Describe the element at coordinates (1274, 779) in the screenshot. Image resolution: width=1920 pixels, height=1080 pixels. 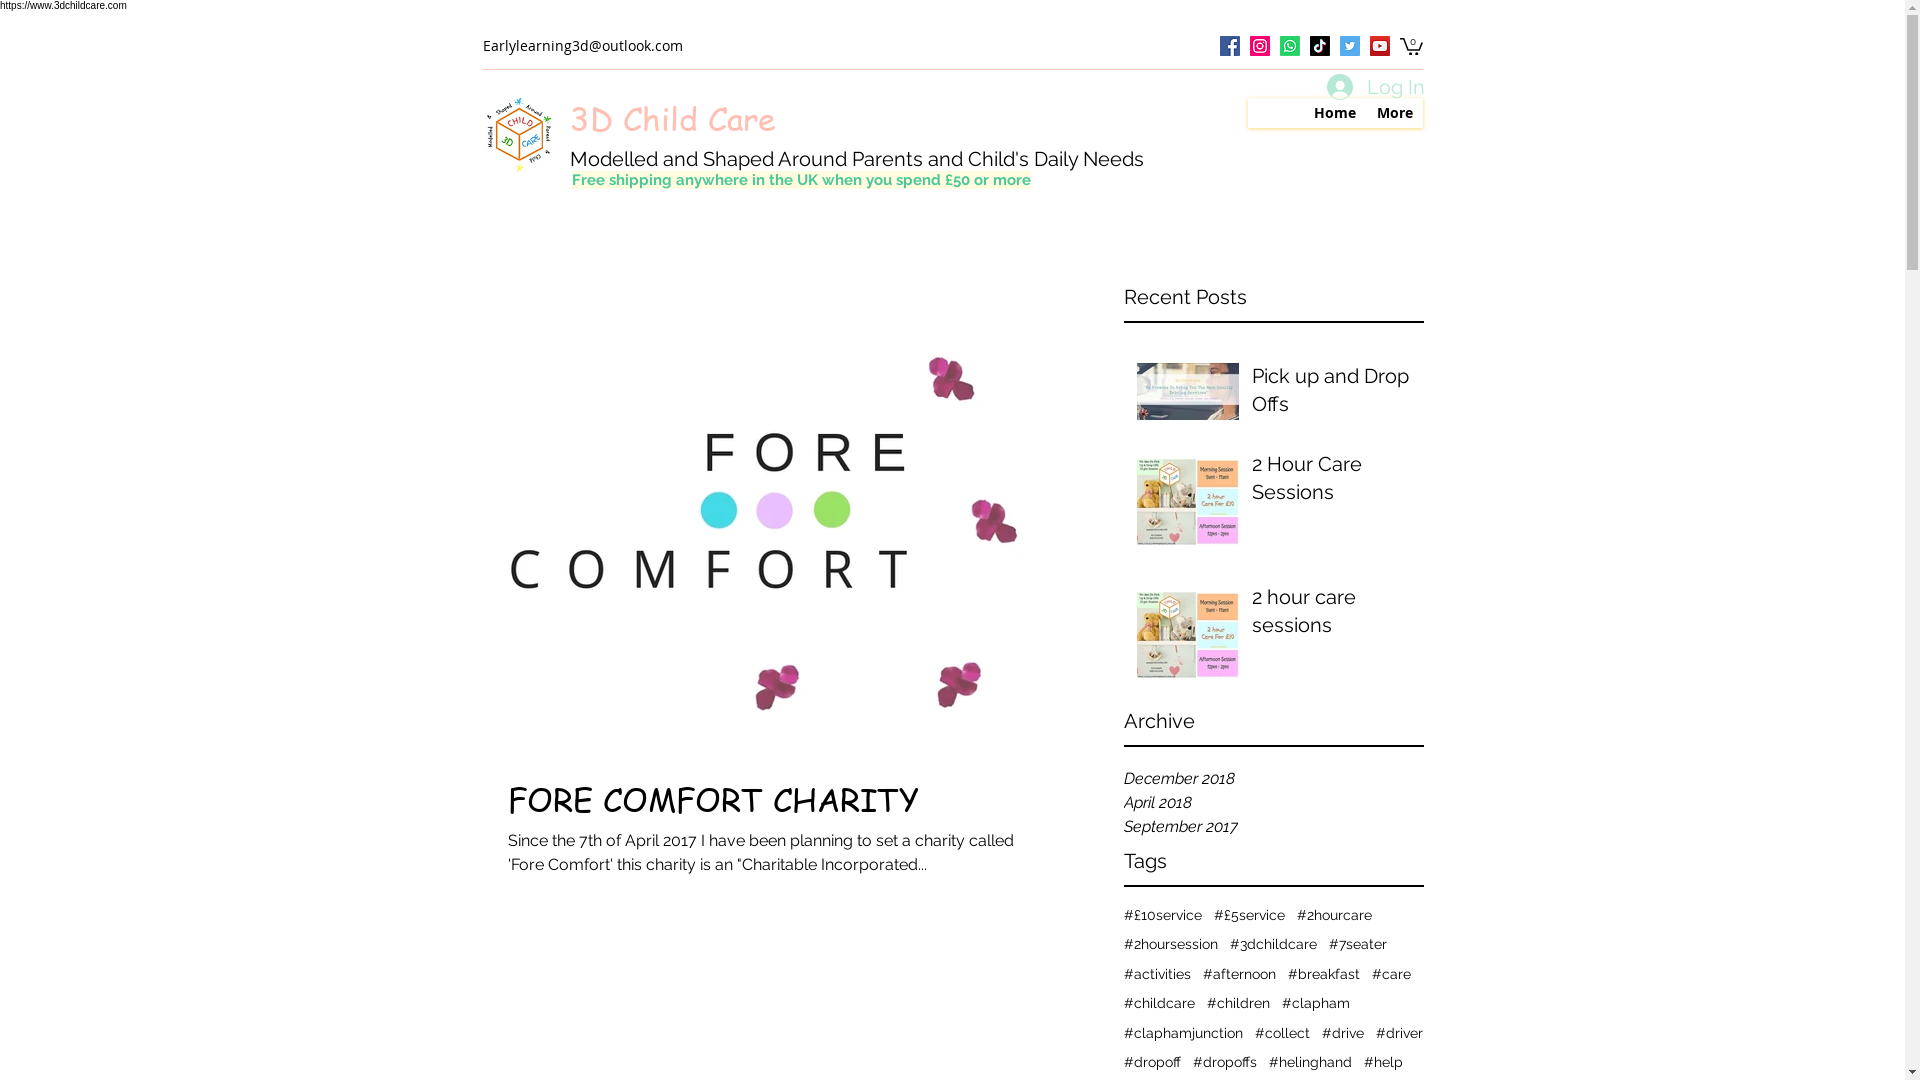
I see `December 2018` at that location.